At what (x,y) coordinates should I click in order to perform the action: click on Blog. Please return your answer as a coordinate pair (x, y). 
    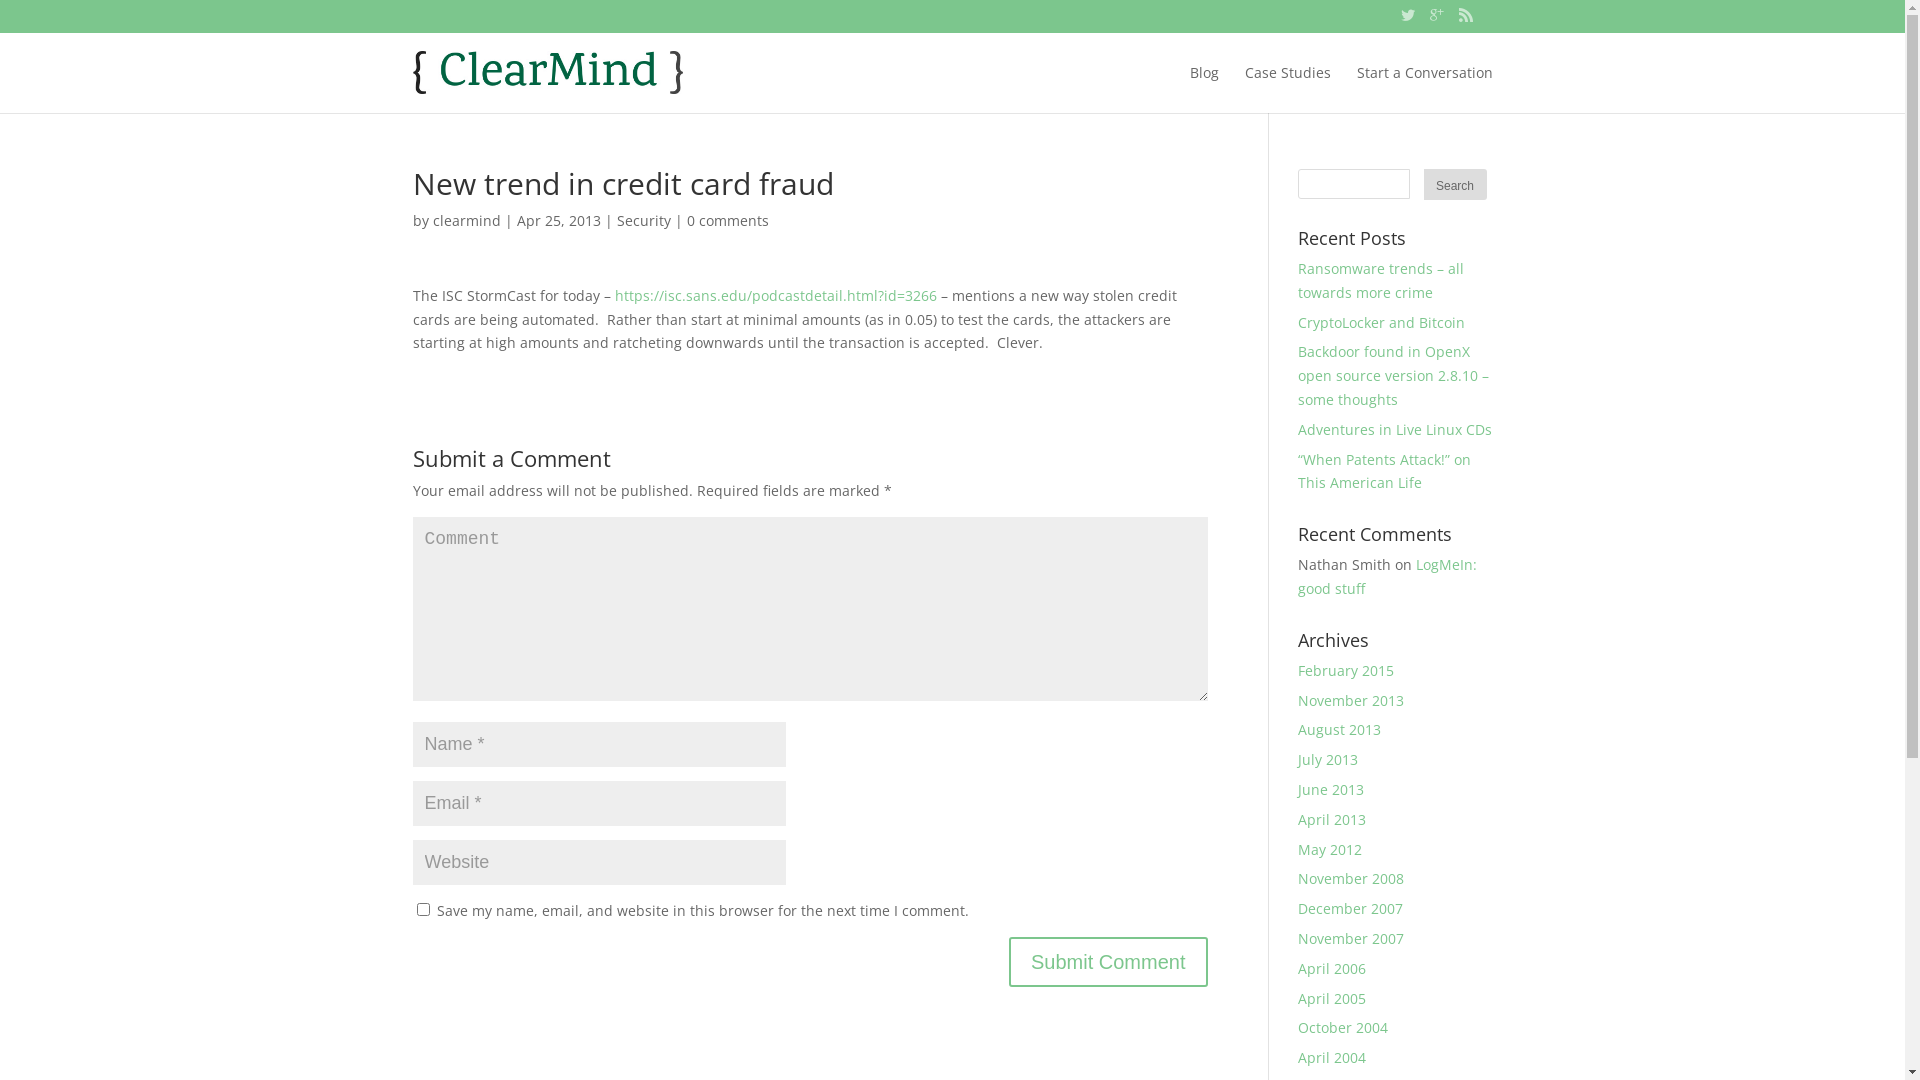
    Looking at the image, I should click on (1204, 87).